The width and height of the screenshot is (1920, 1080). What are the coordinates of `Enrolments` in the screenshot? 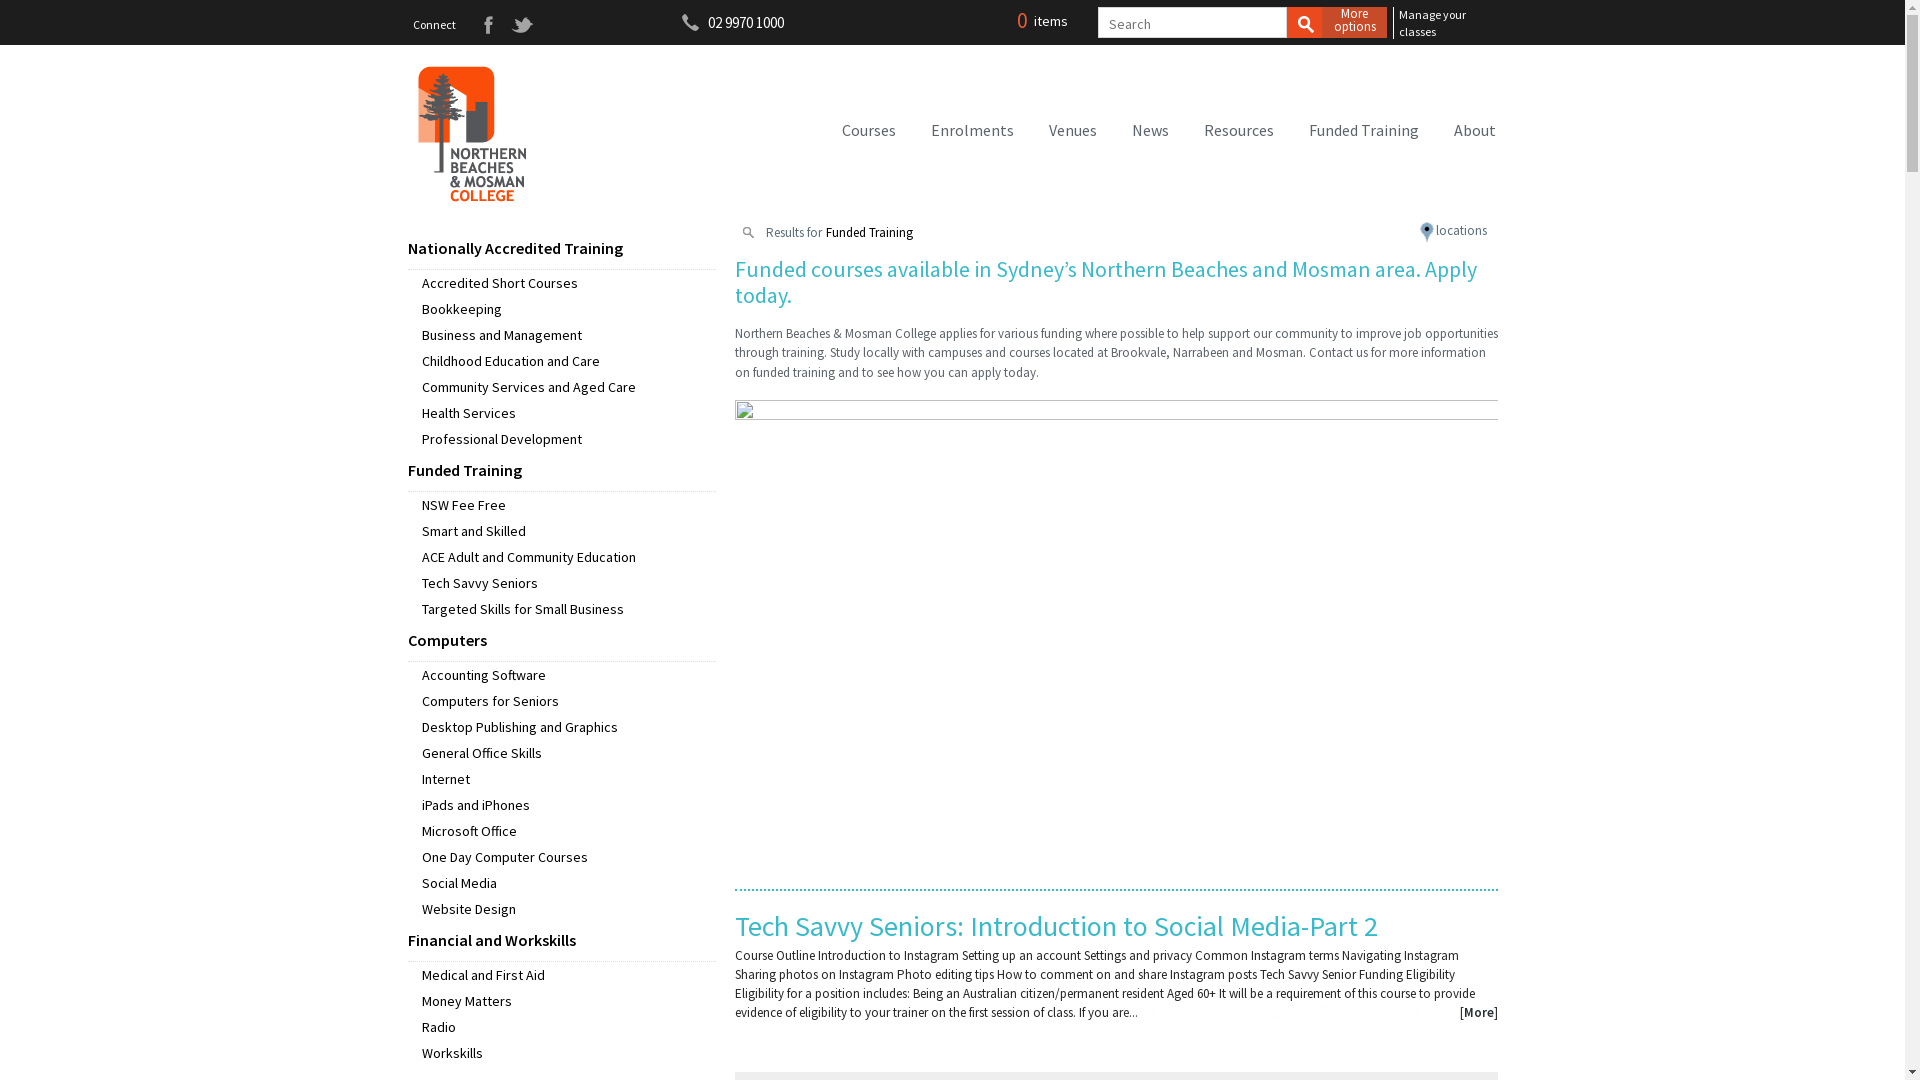 It's located at (972, 130).